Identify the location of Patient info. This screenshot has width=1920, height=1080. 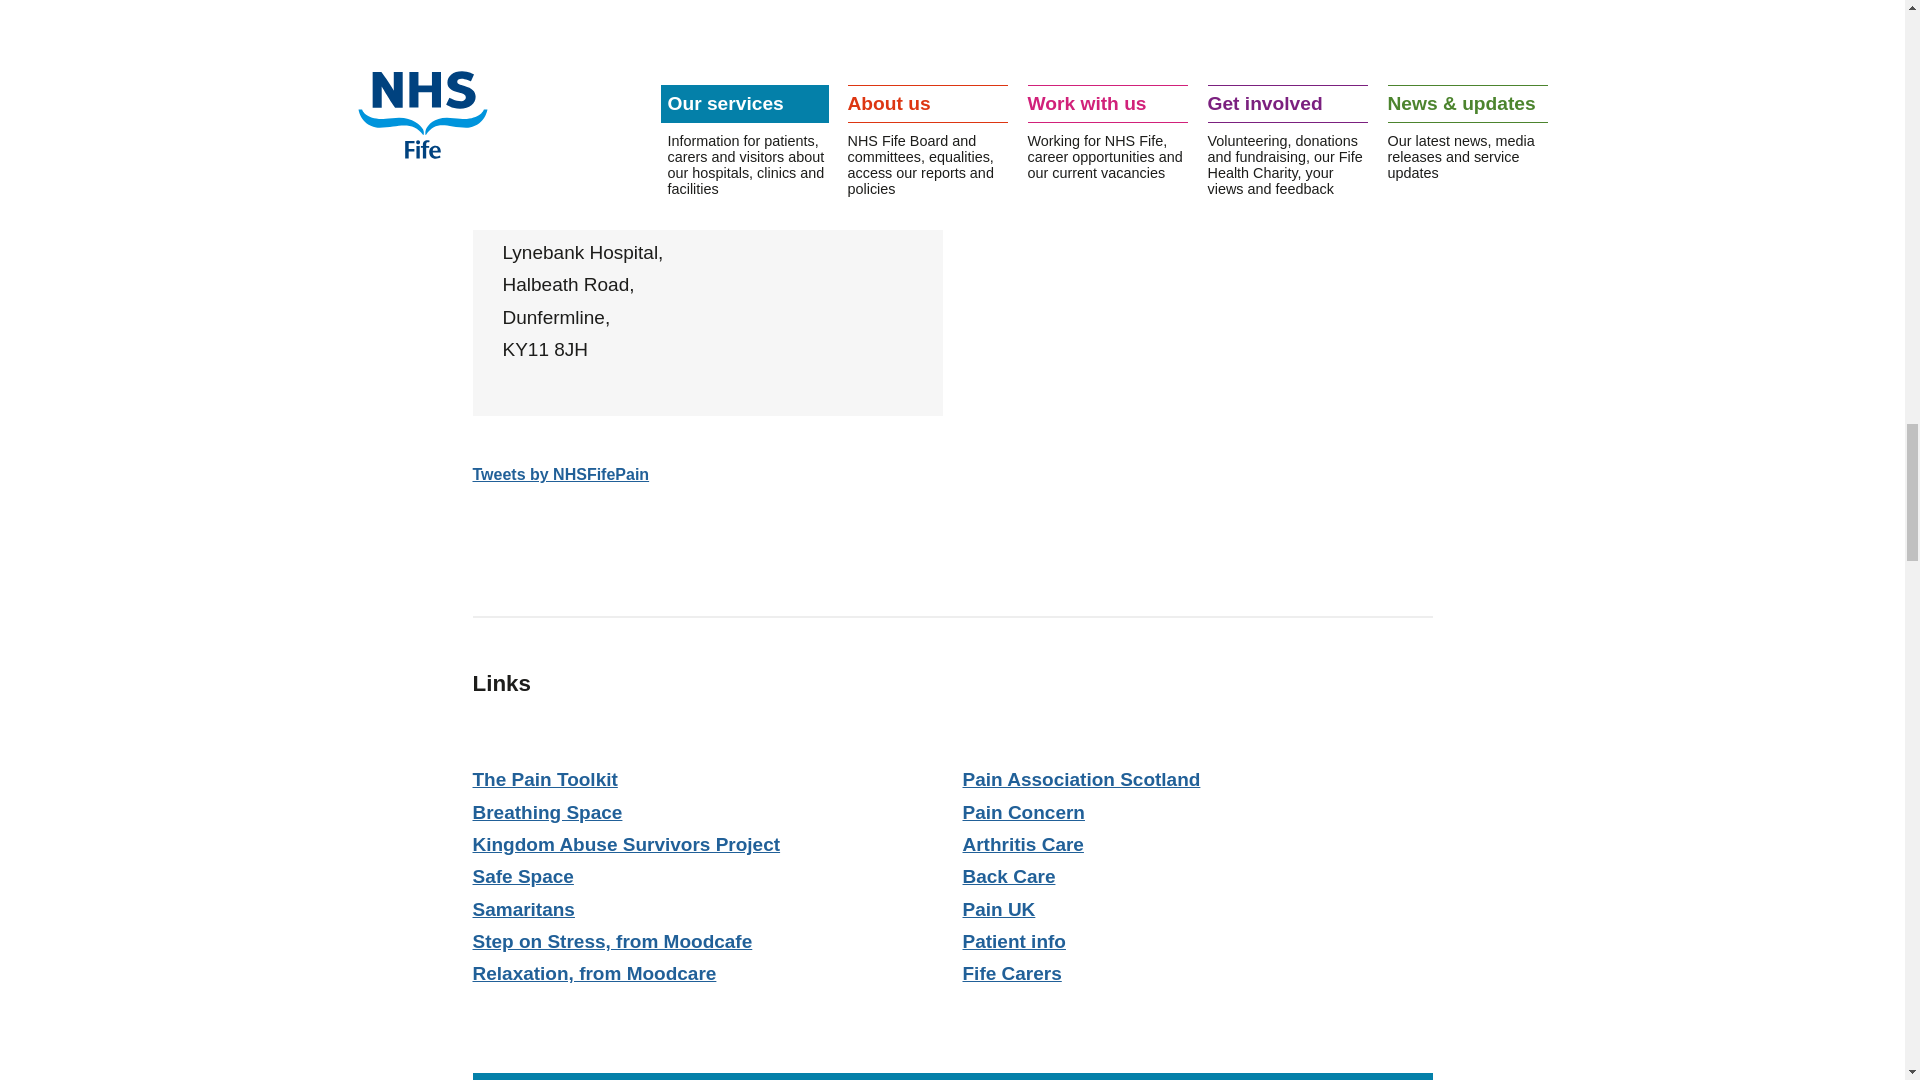
(1013, 940).